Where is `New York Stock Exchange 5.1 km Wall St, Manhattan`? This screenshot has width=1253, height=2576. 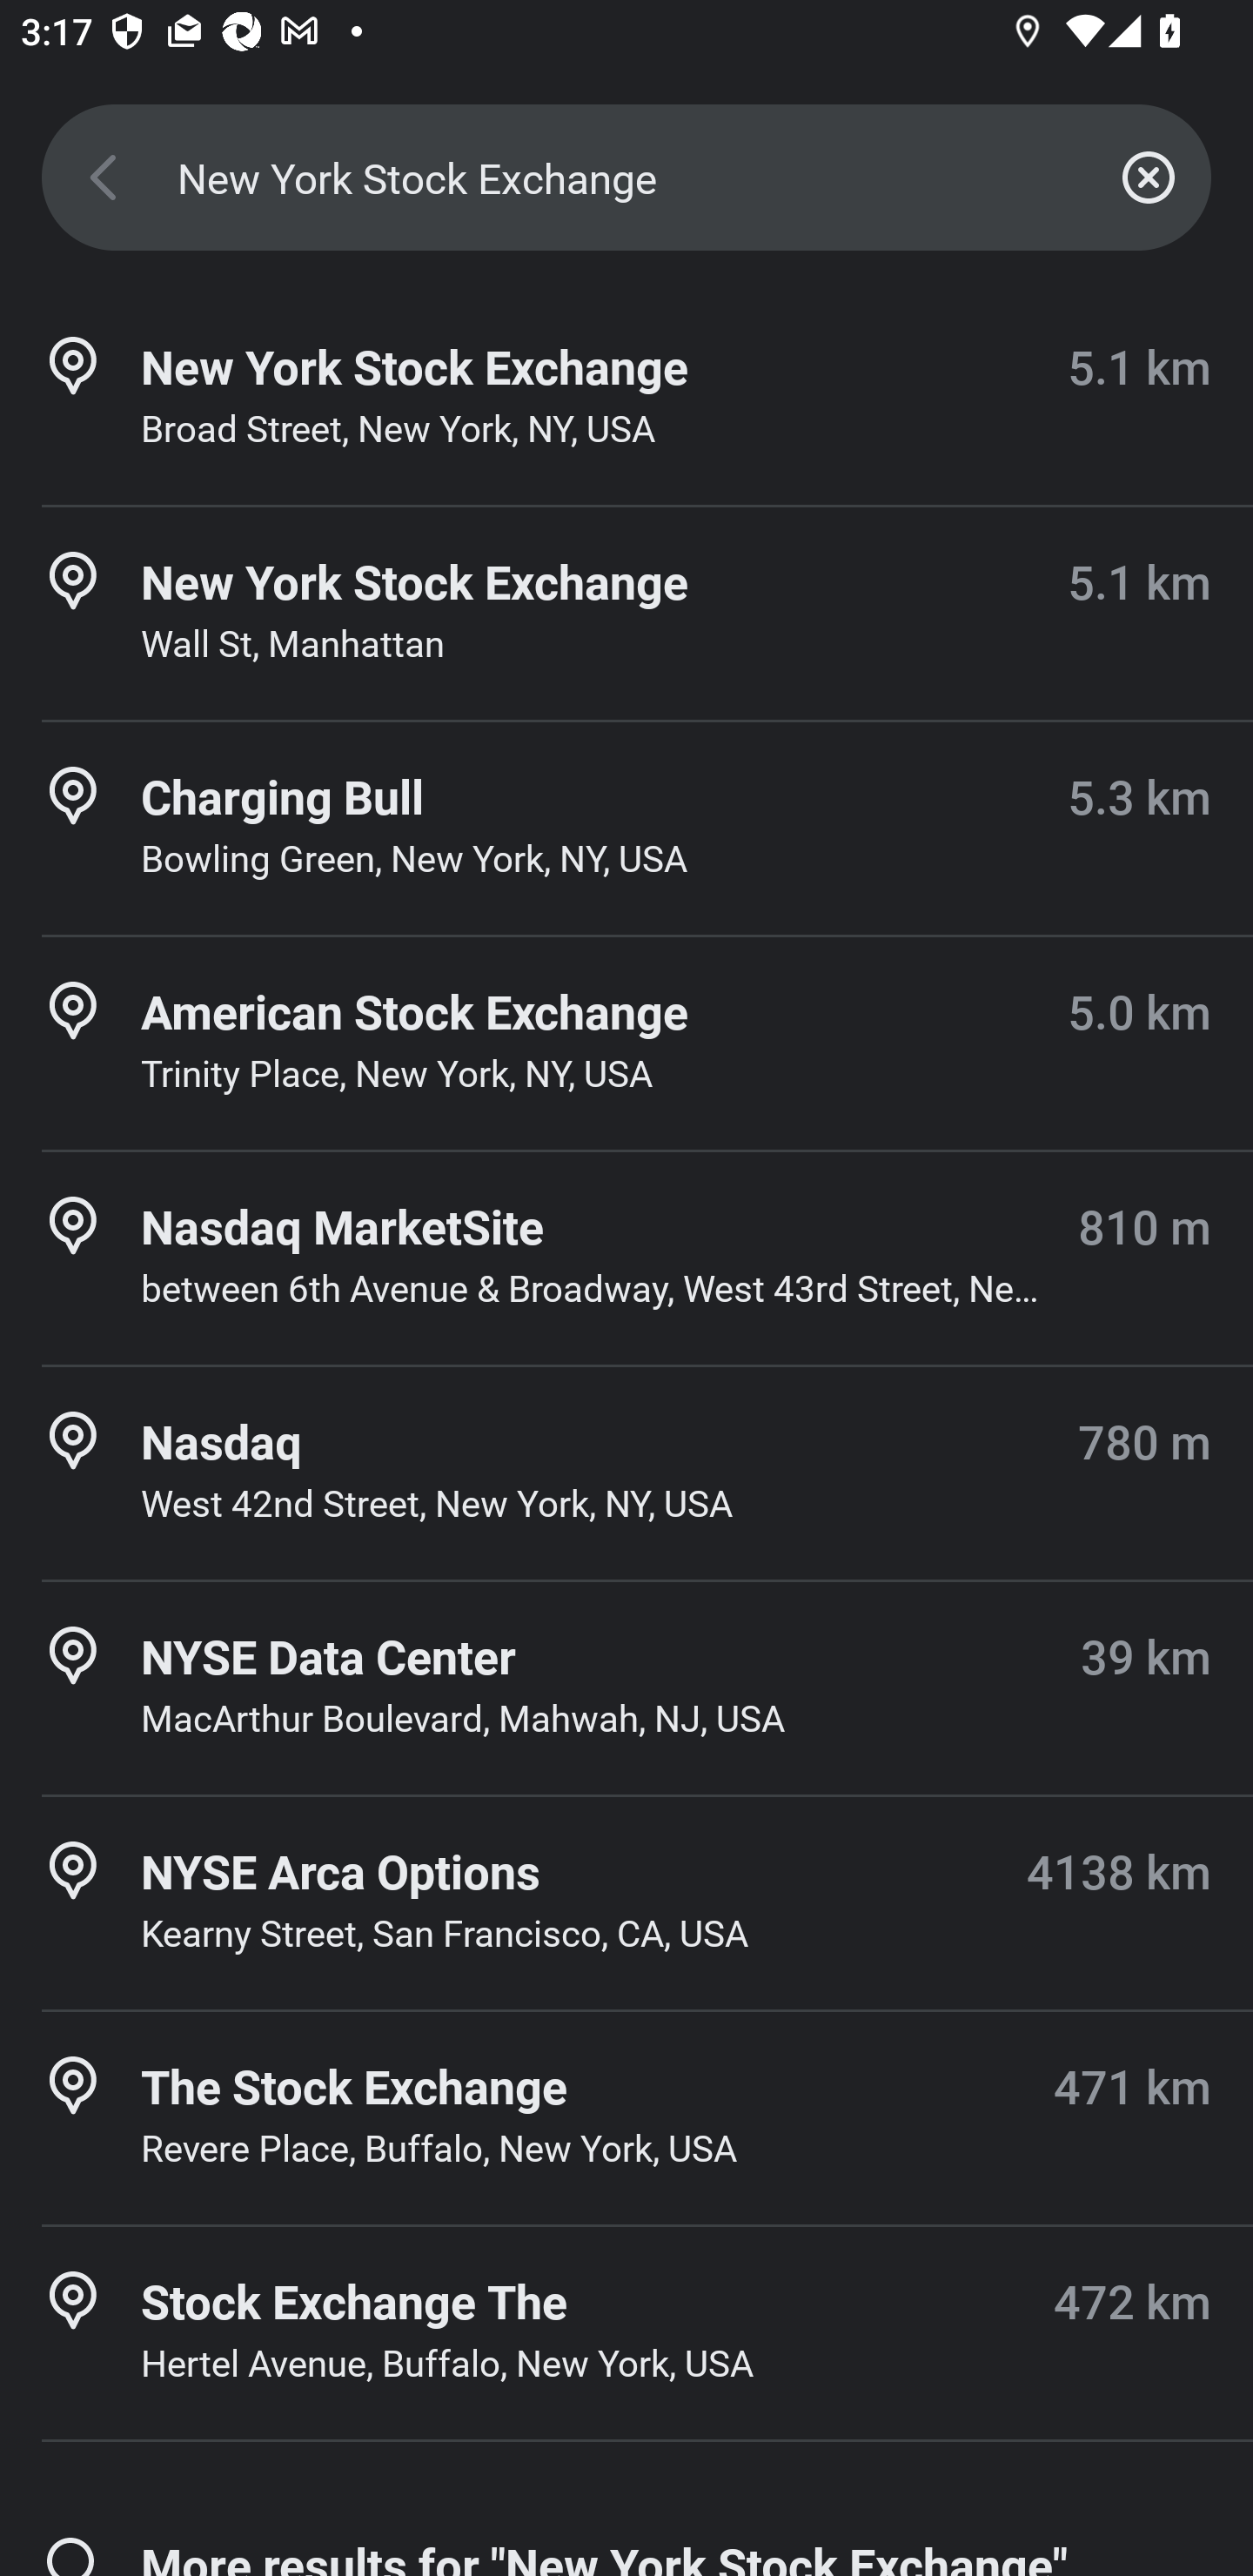
New York Stock Exchange 5.1 km Wall St, Manhattan is located at coordinates (626, 613).